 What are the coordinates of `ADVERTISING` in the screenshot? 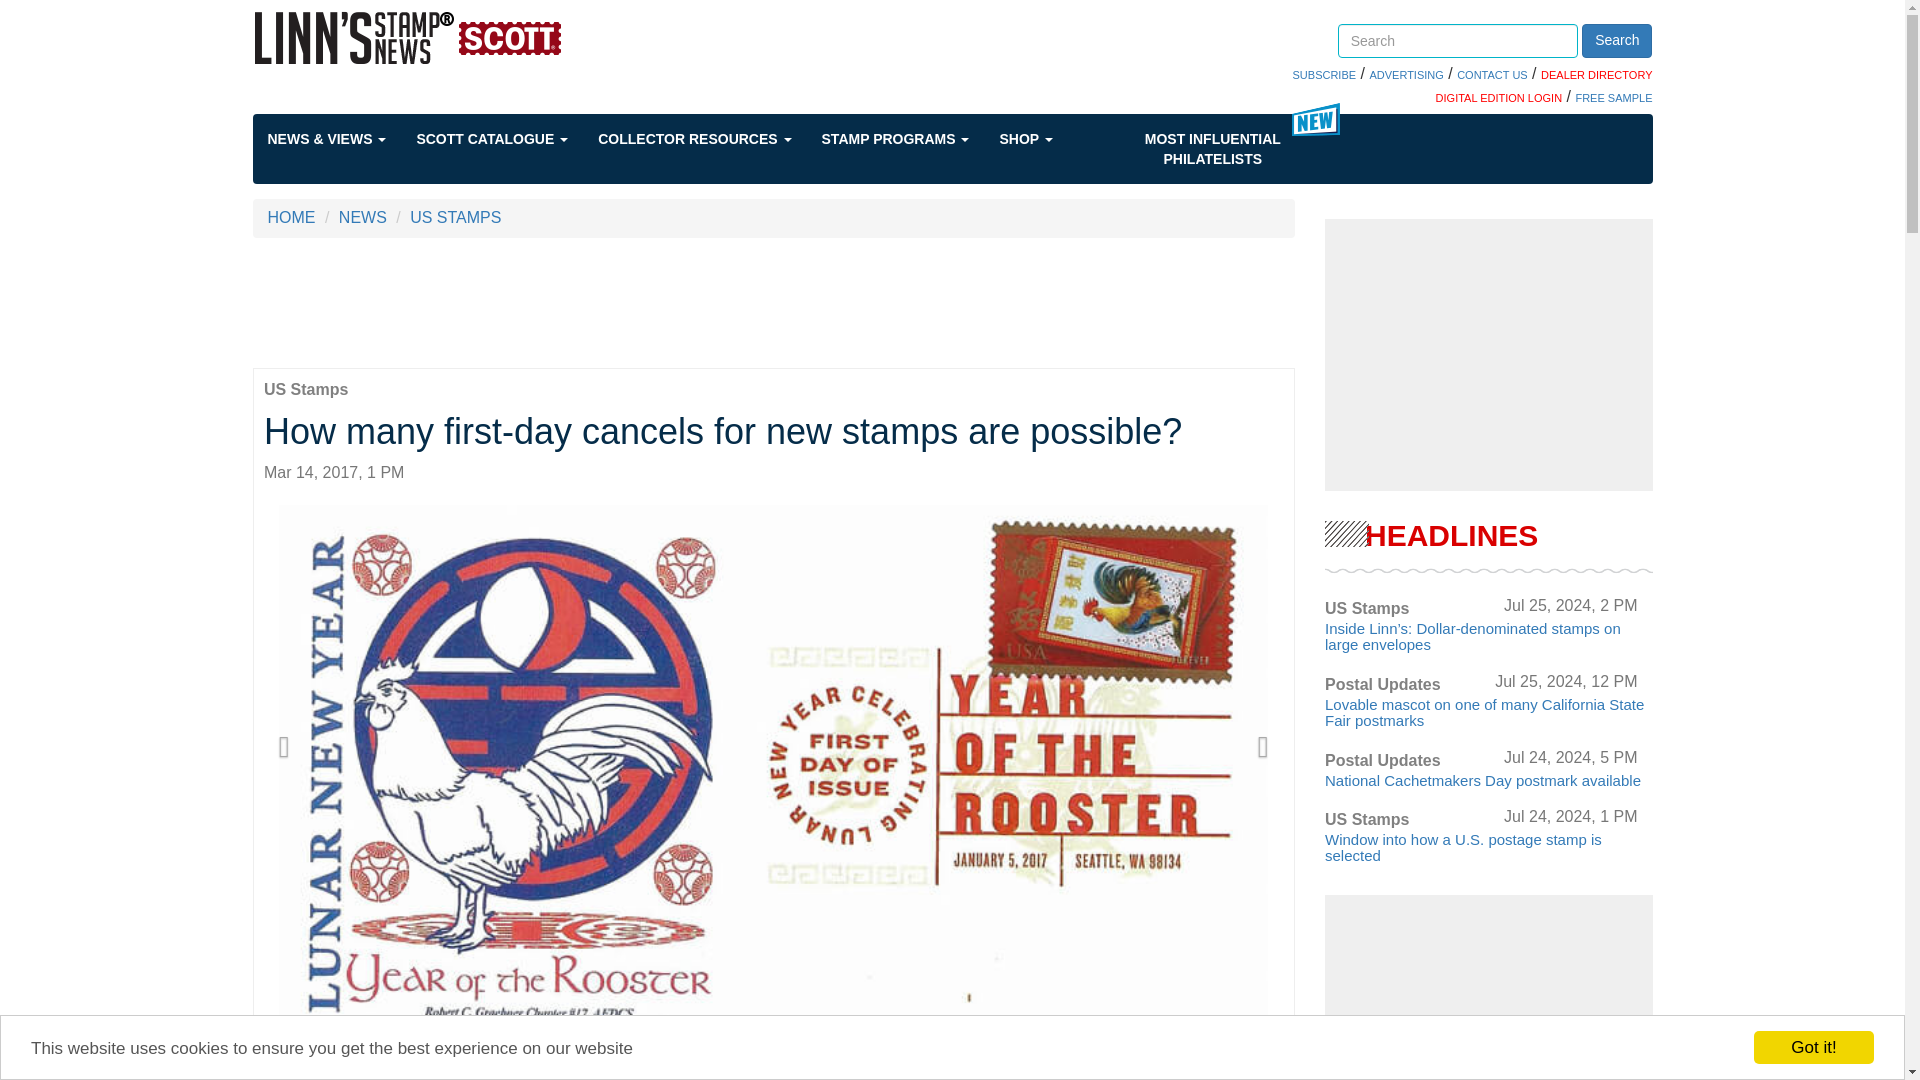 It's located at (1406, 75).